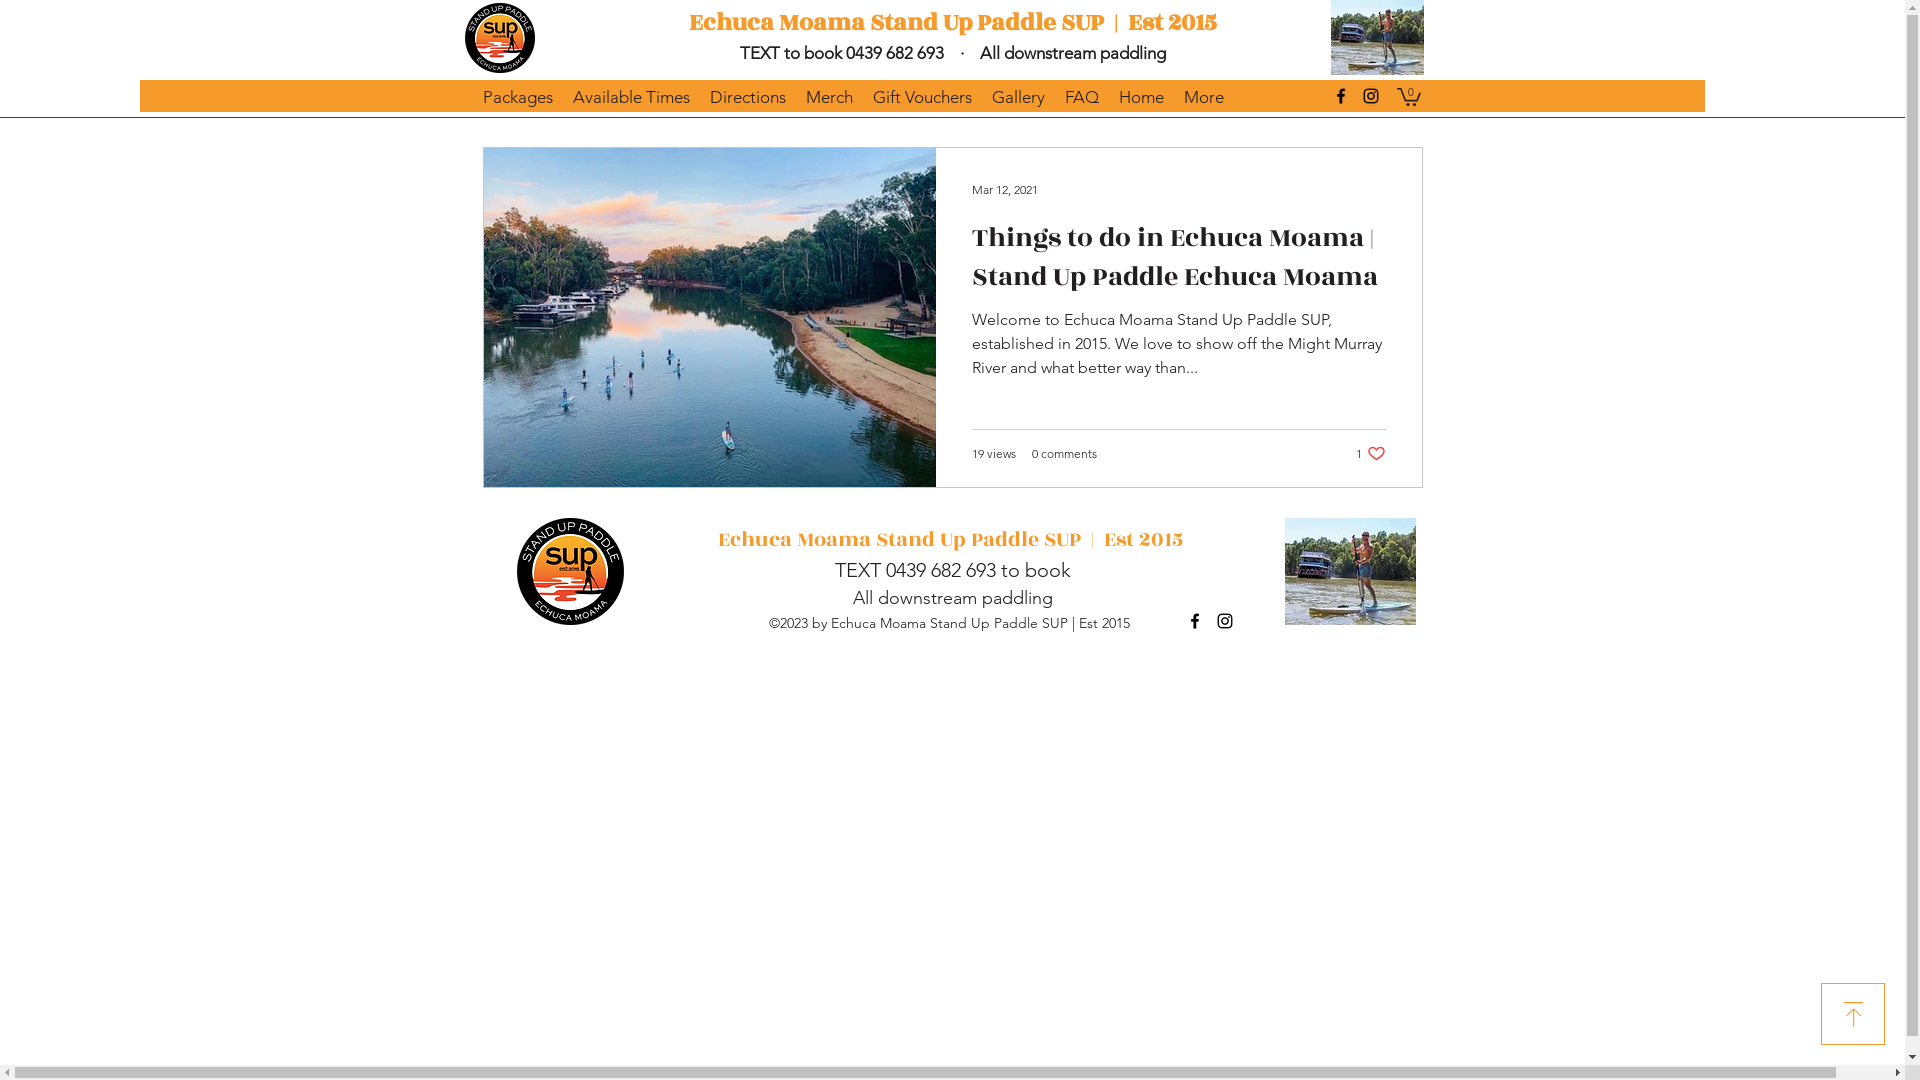  What do you see at coordinates (1116, 23) in the screenshot?
I see `  |  ` at bounding box center [1116, 23].